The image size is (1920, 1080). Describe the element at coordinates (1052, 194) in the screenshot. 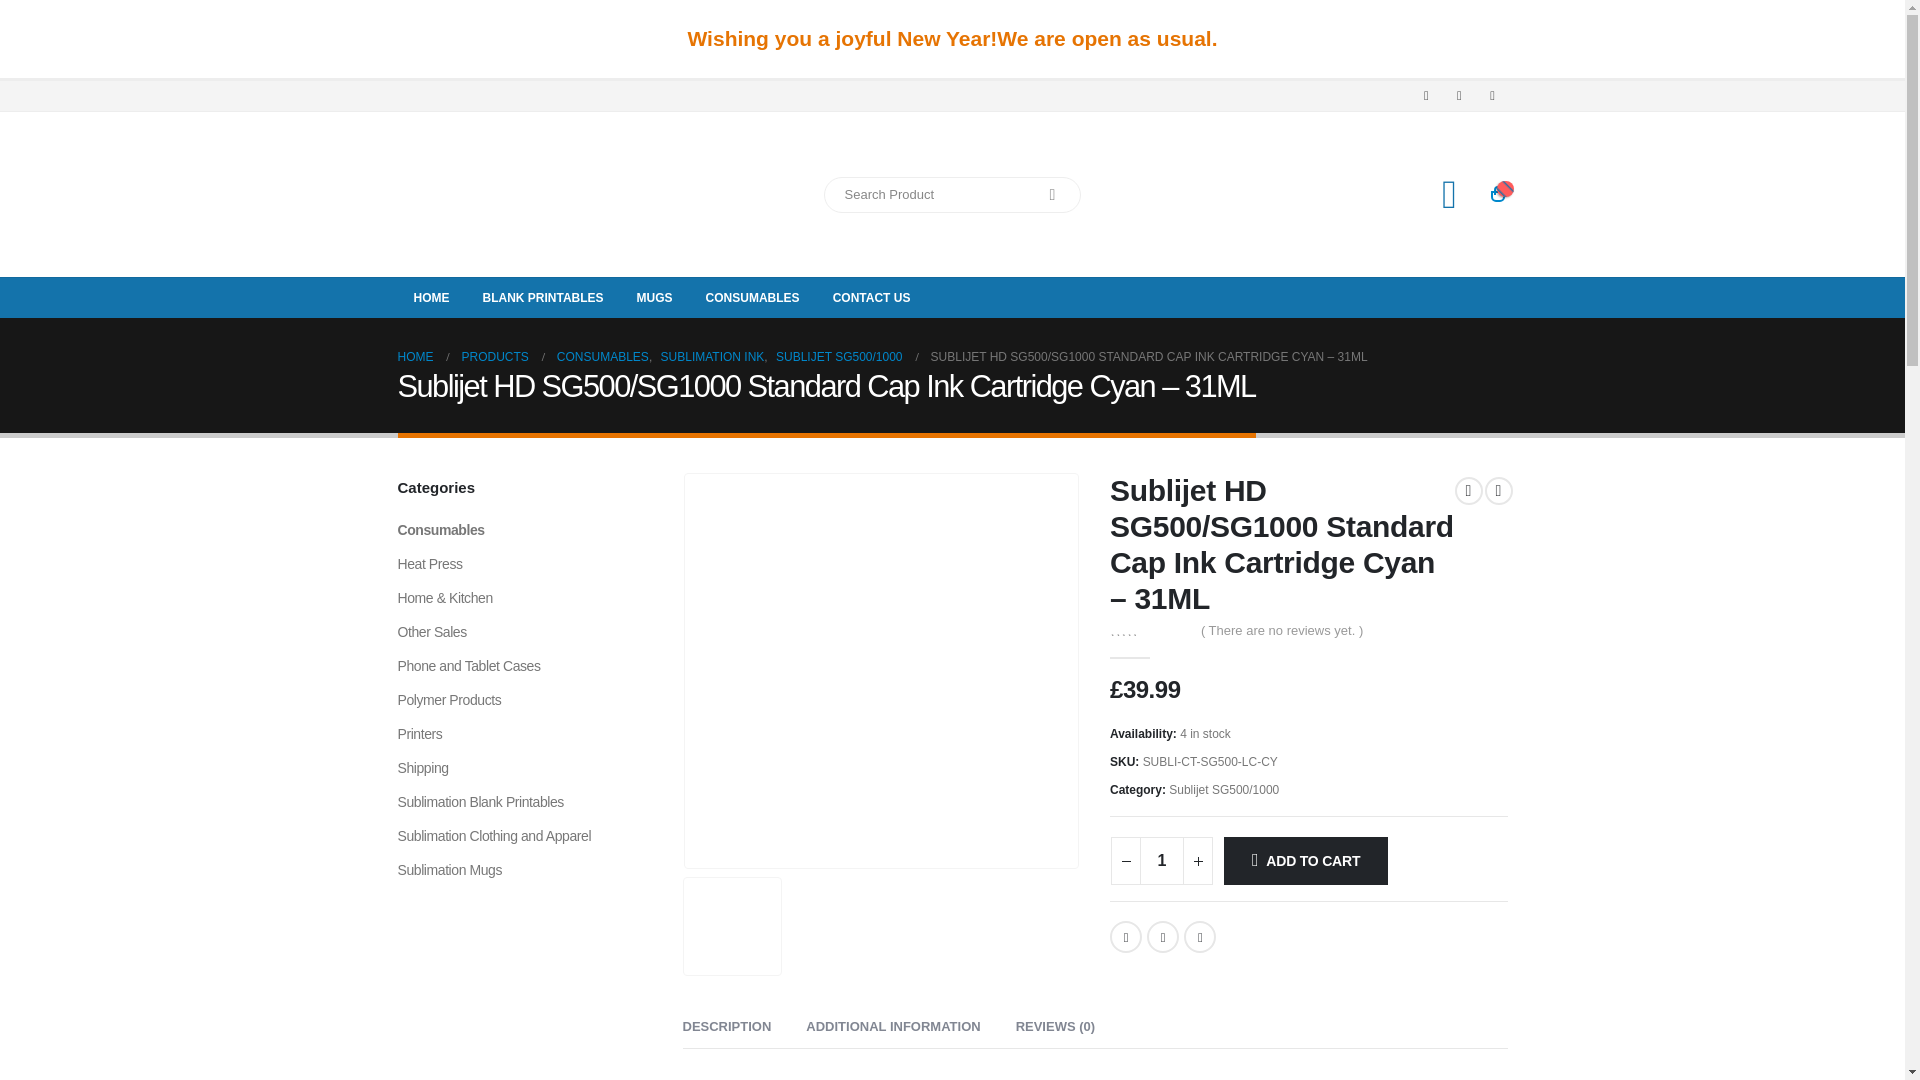

I see `Search` at that location.